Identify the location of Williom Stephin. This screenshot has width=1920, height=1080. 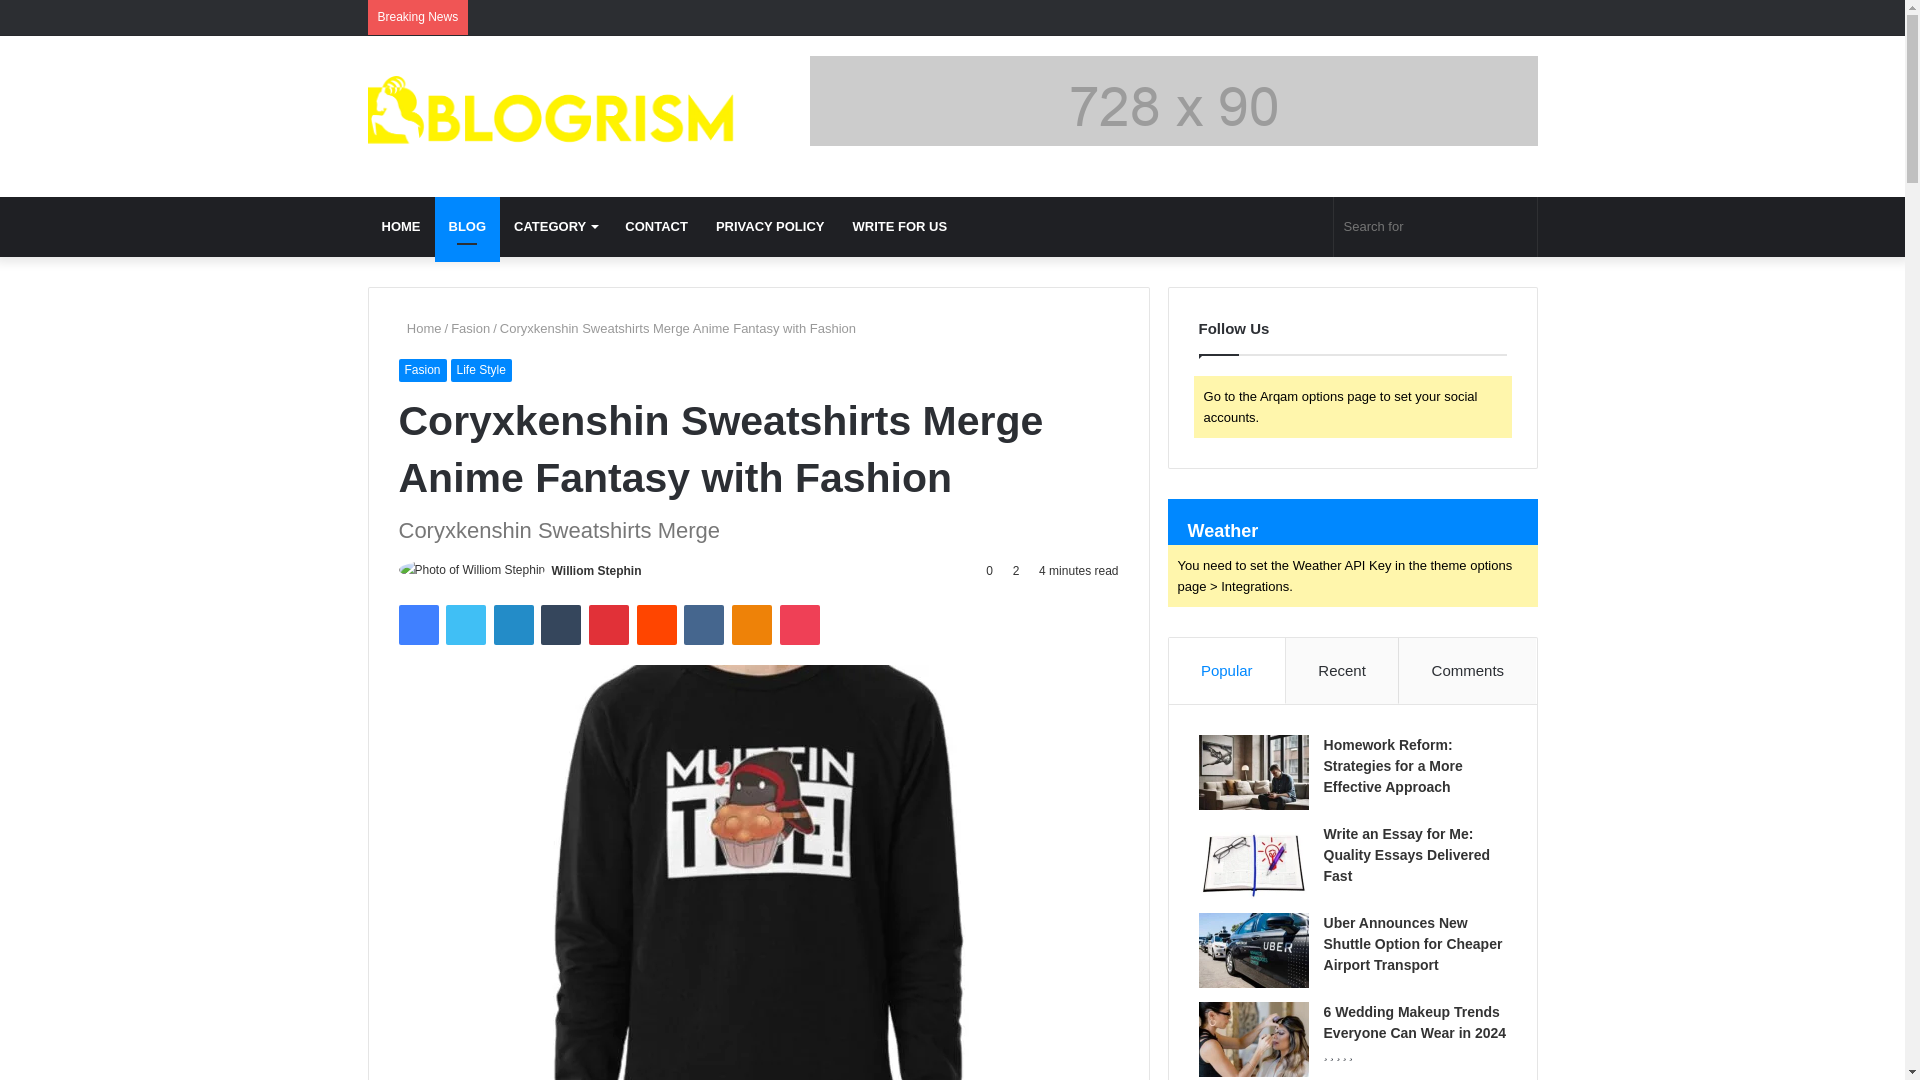
(596, 570).